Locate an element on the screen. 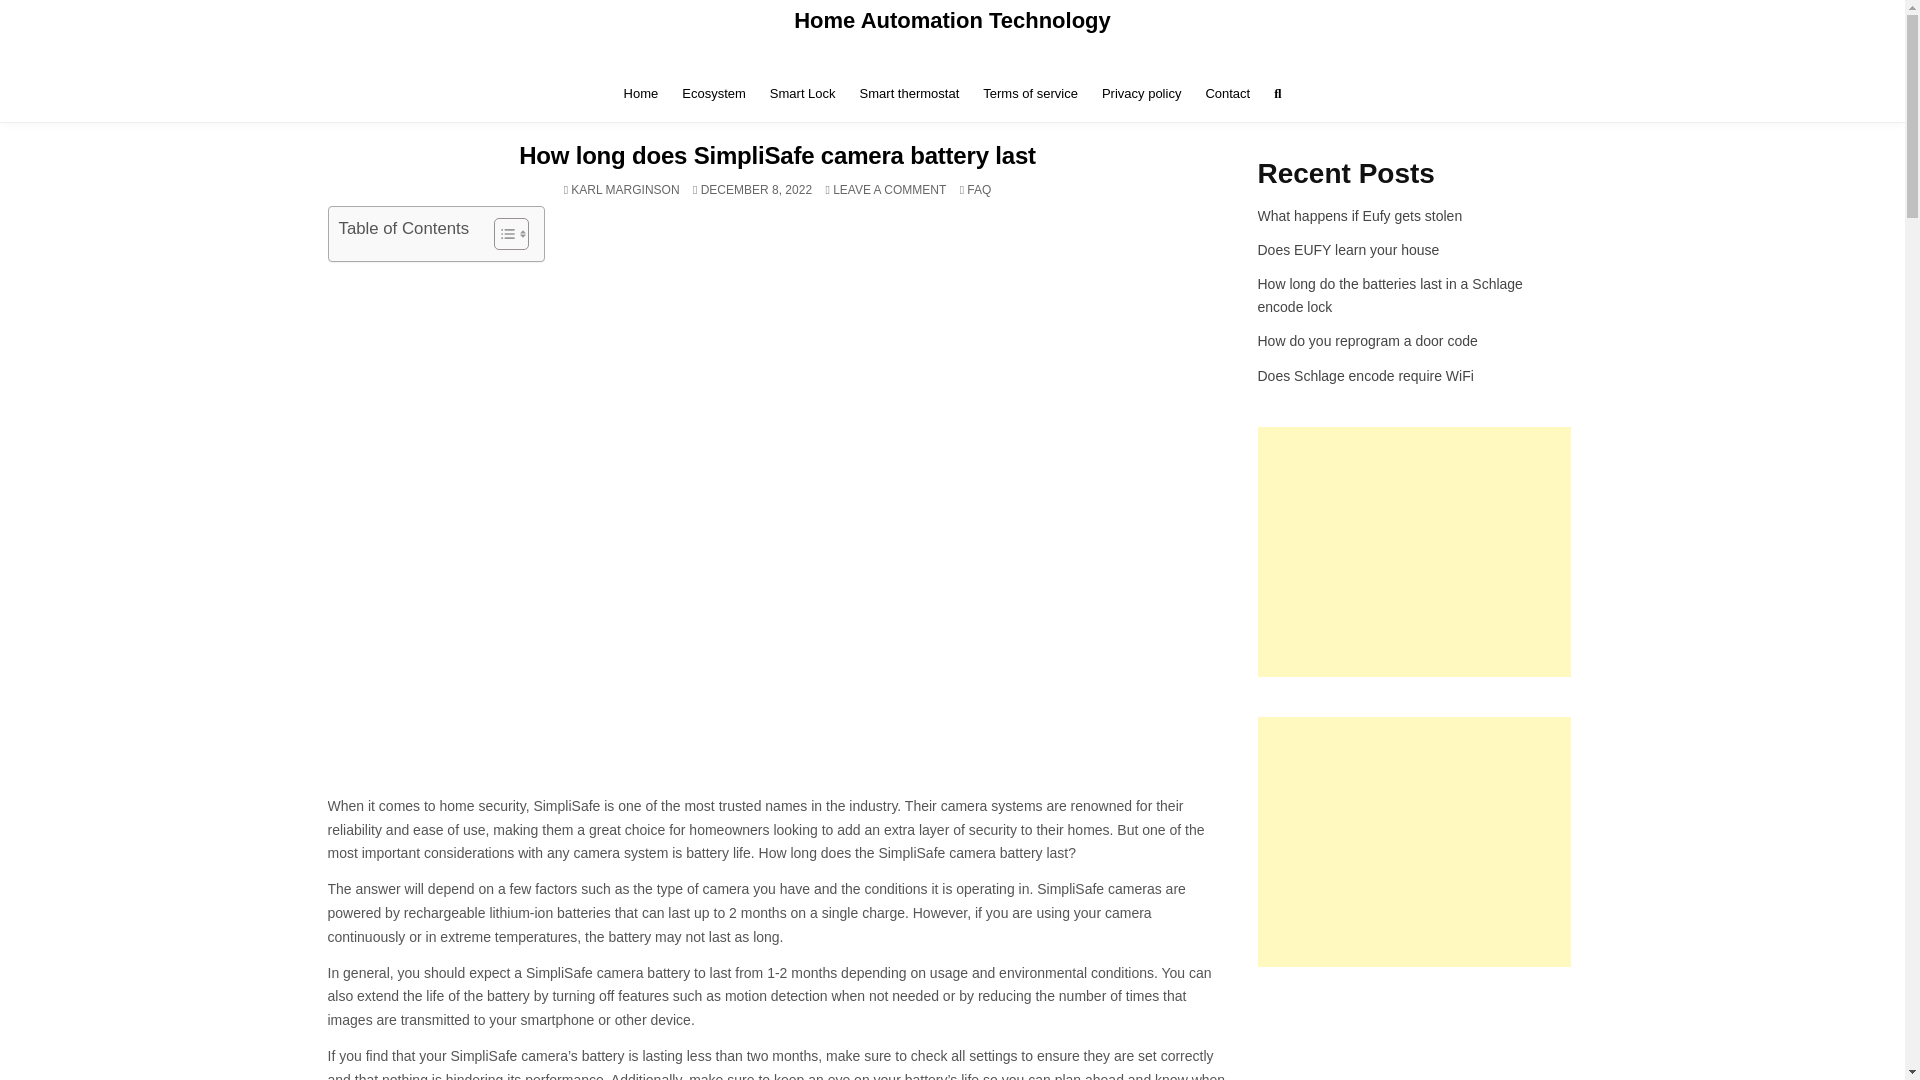 The image size is (1920, 1080). How do you reprogram a door code is located at coordinates (1368, 340).